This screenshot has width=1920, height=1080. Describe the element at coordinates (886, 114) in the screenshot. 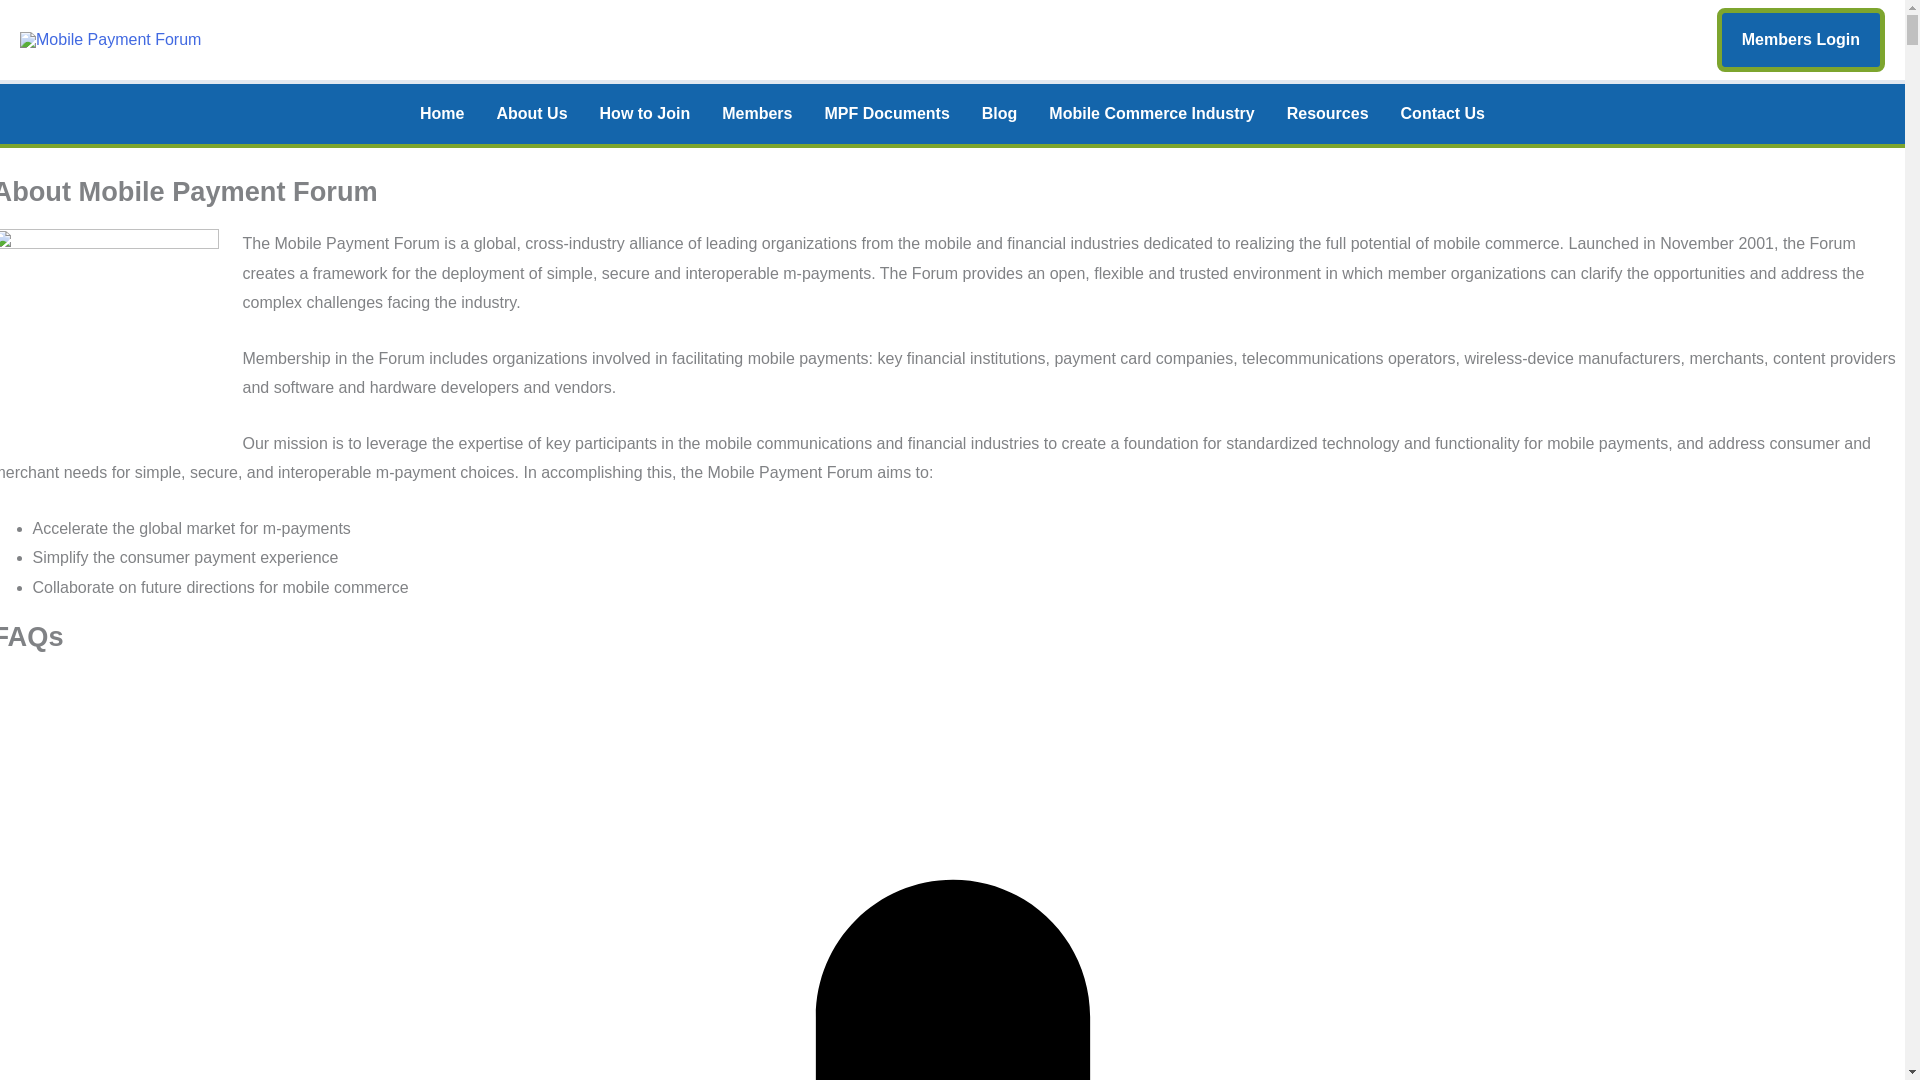

I see `MPF Documents` at that location.